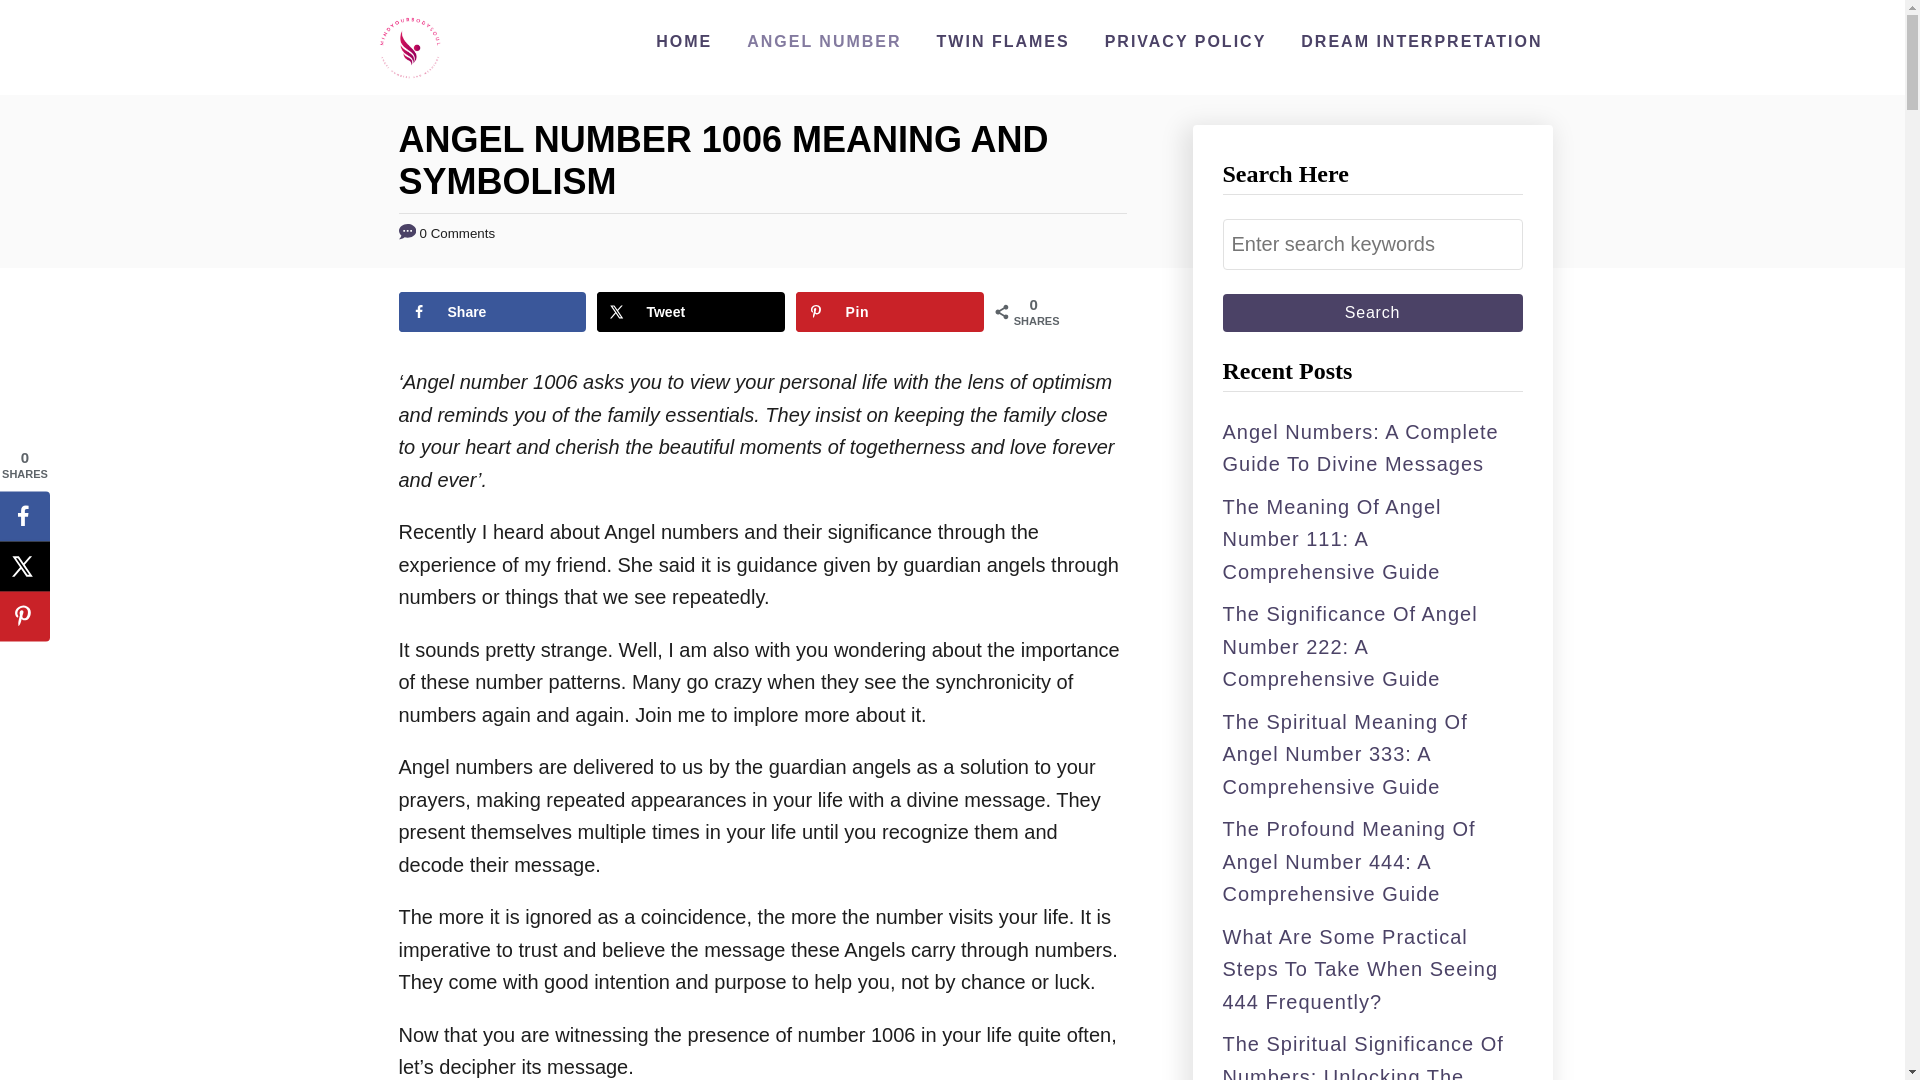  Describe the element at coordinates (1372, 244) in the screenshot. I see `Search for:` at that location.